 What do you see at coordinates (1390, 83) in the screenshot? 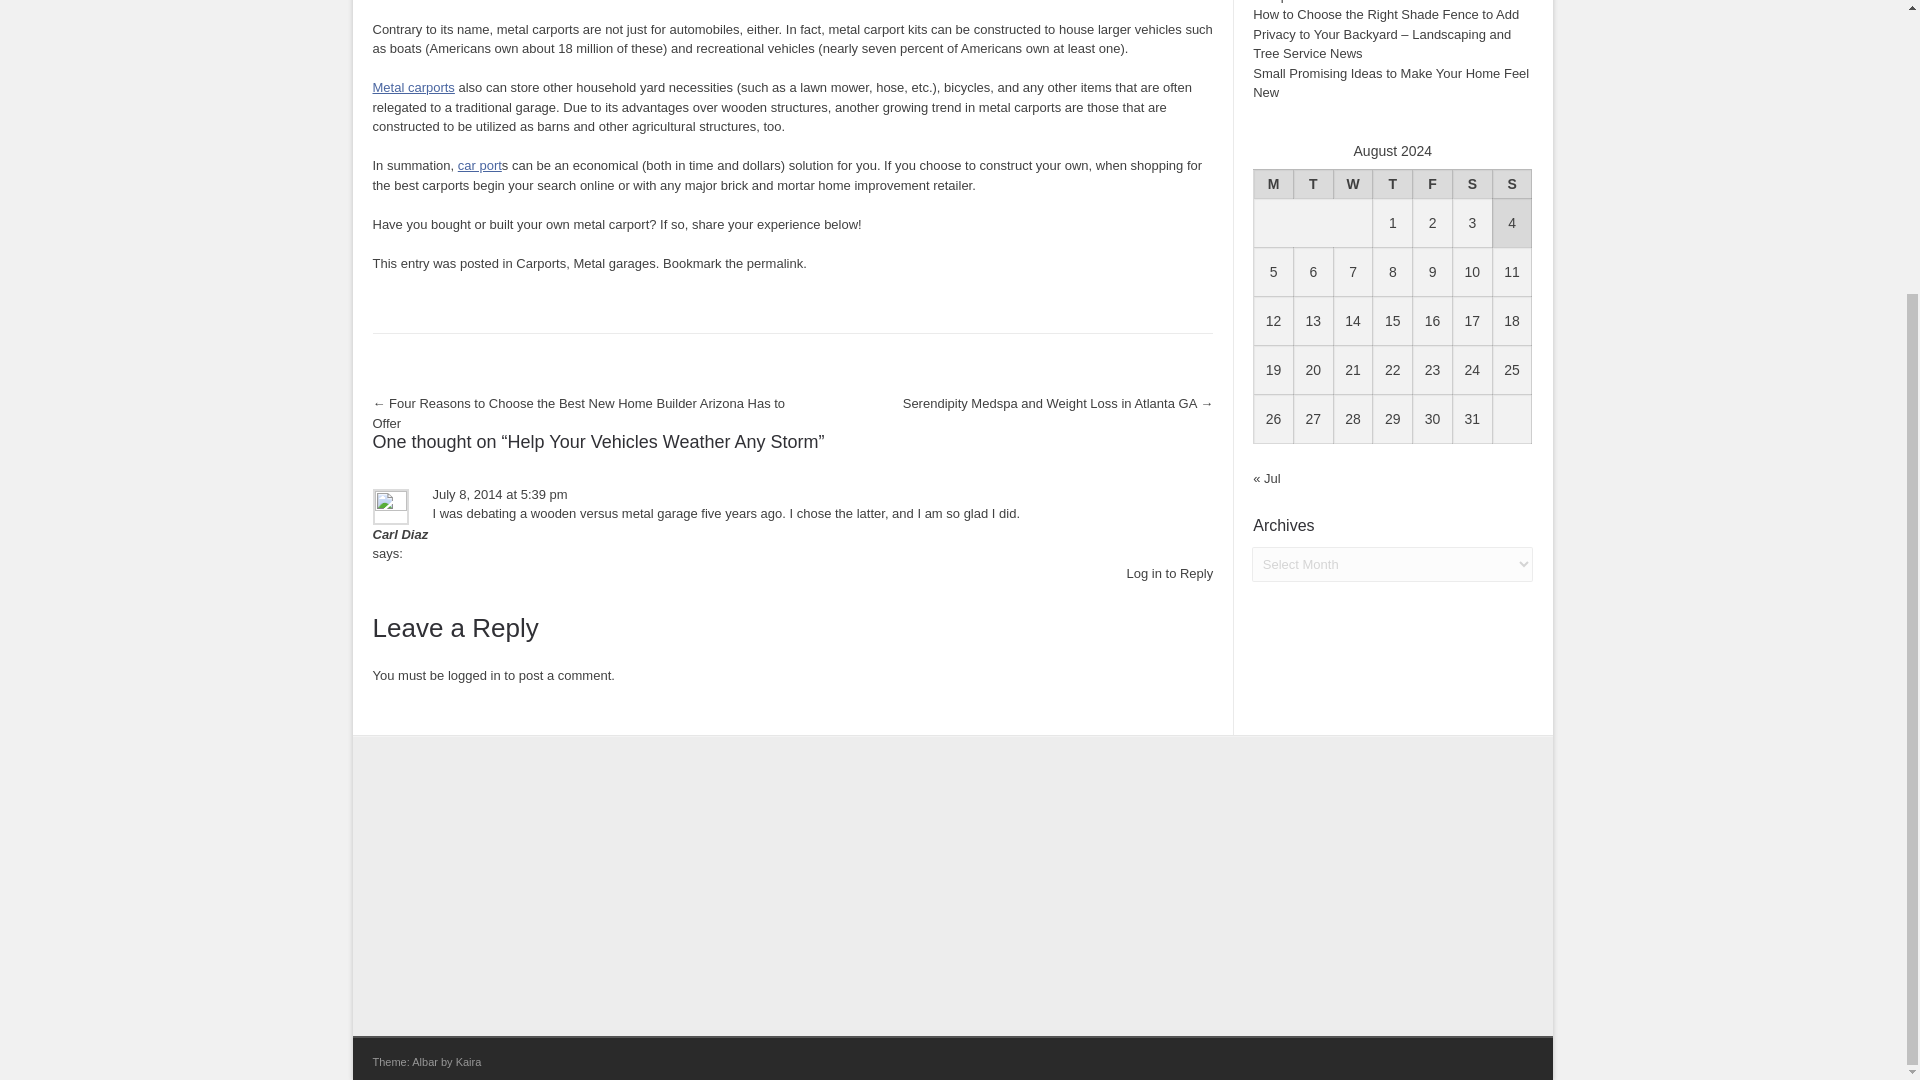
I see `Small Promising Ideas to Make Your Home Feel New` at bounding box center [1390, 83].